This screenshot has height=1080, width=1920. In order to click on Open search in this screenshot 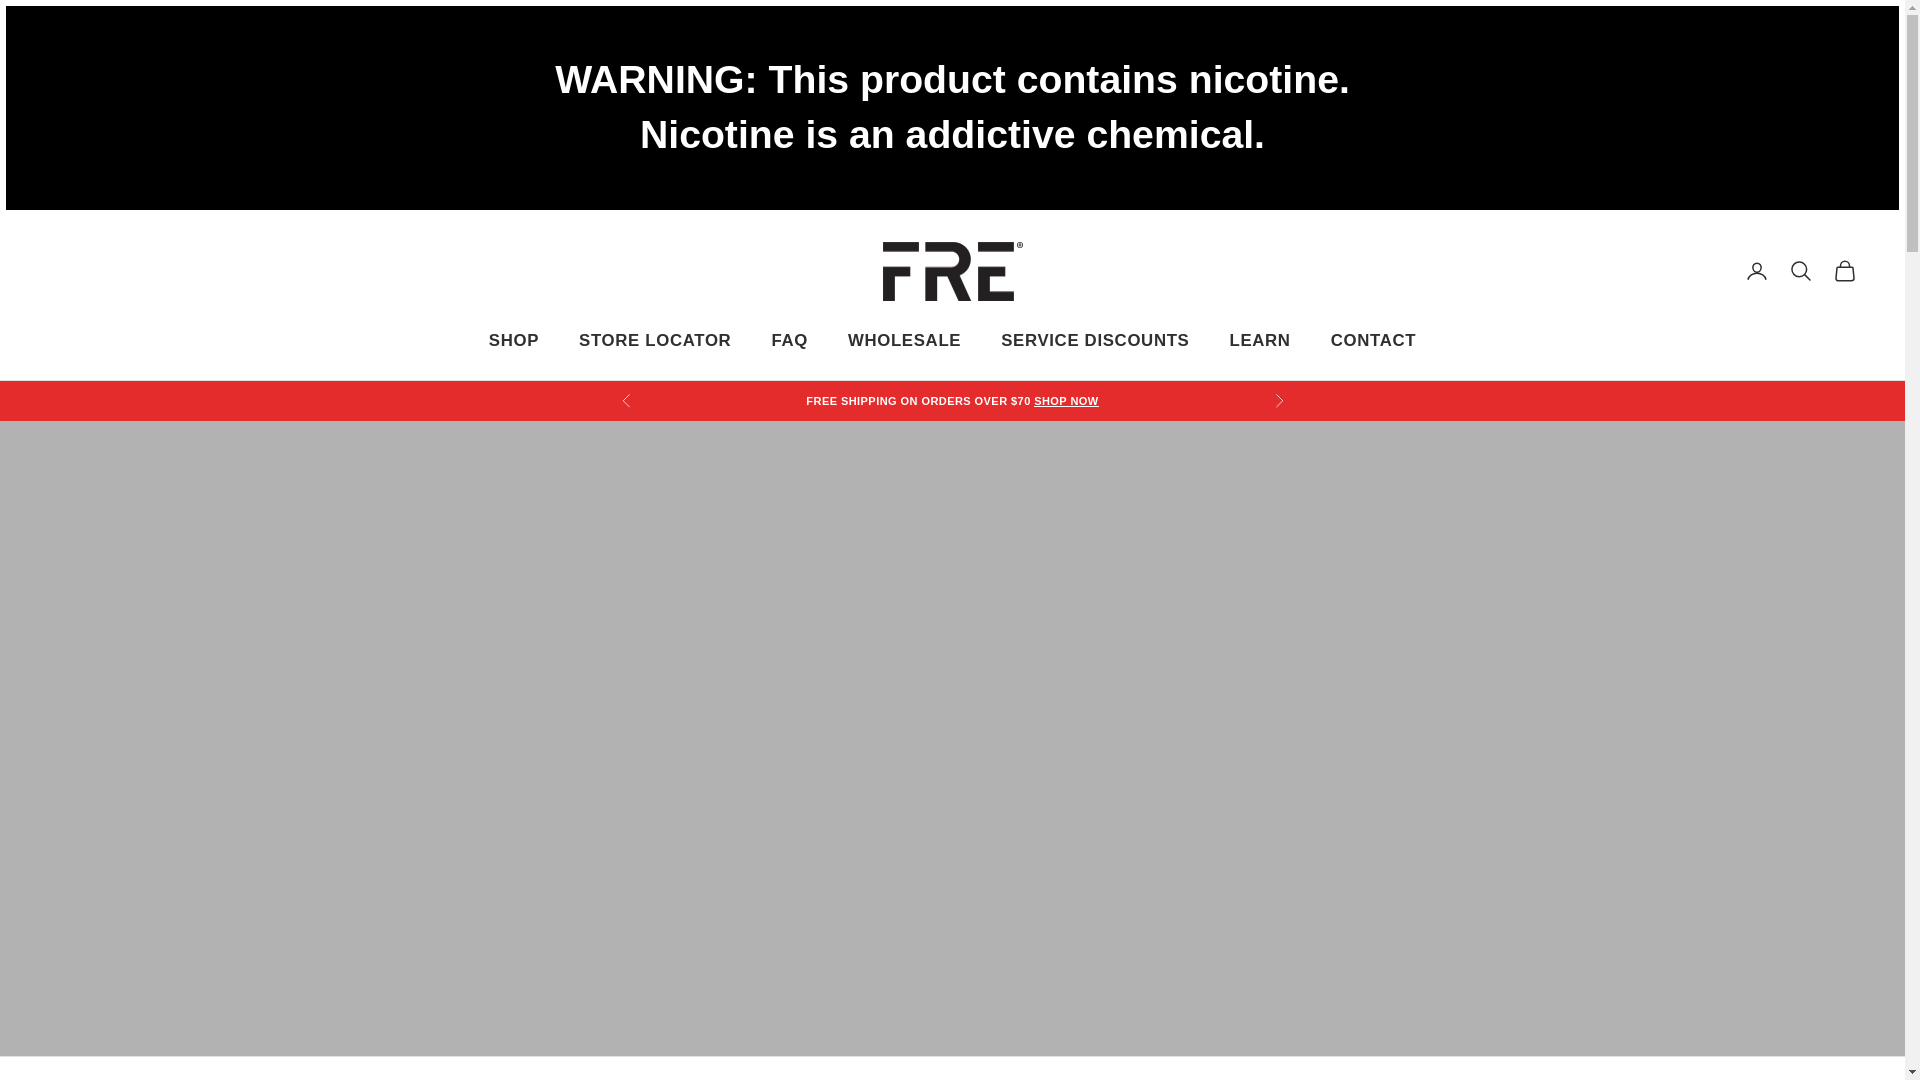, I will do `click(1800, 270)`.